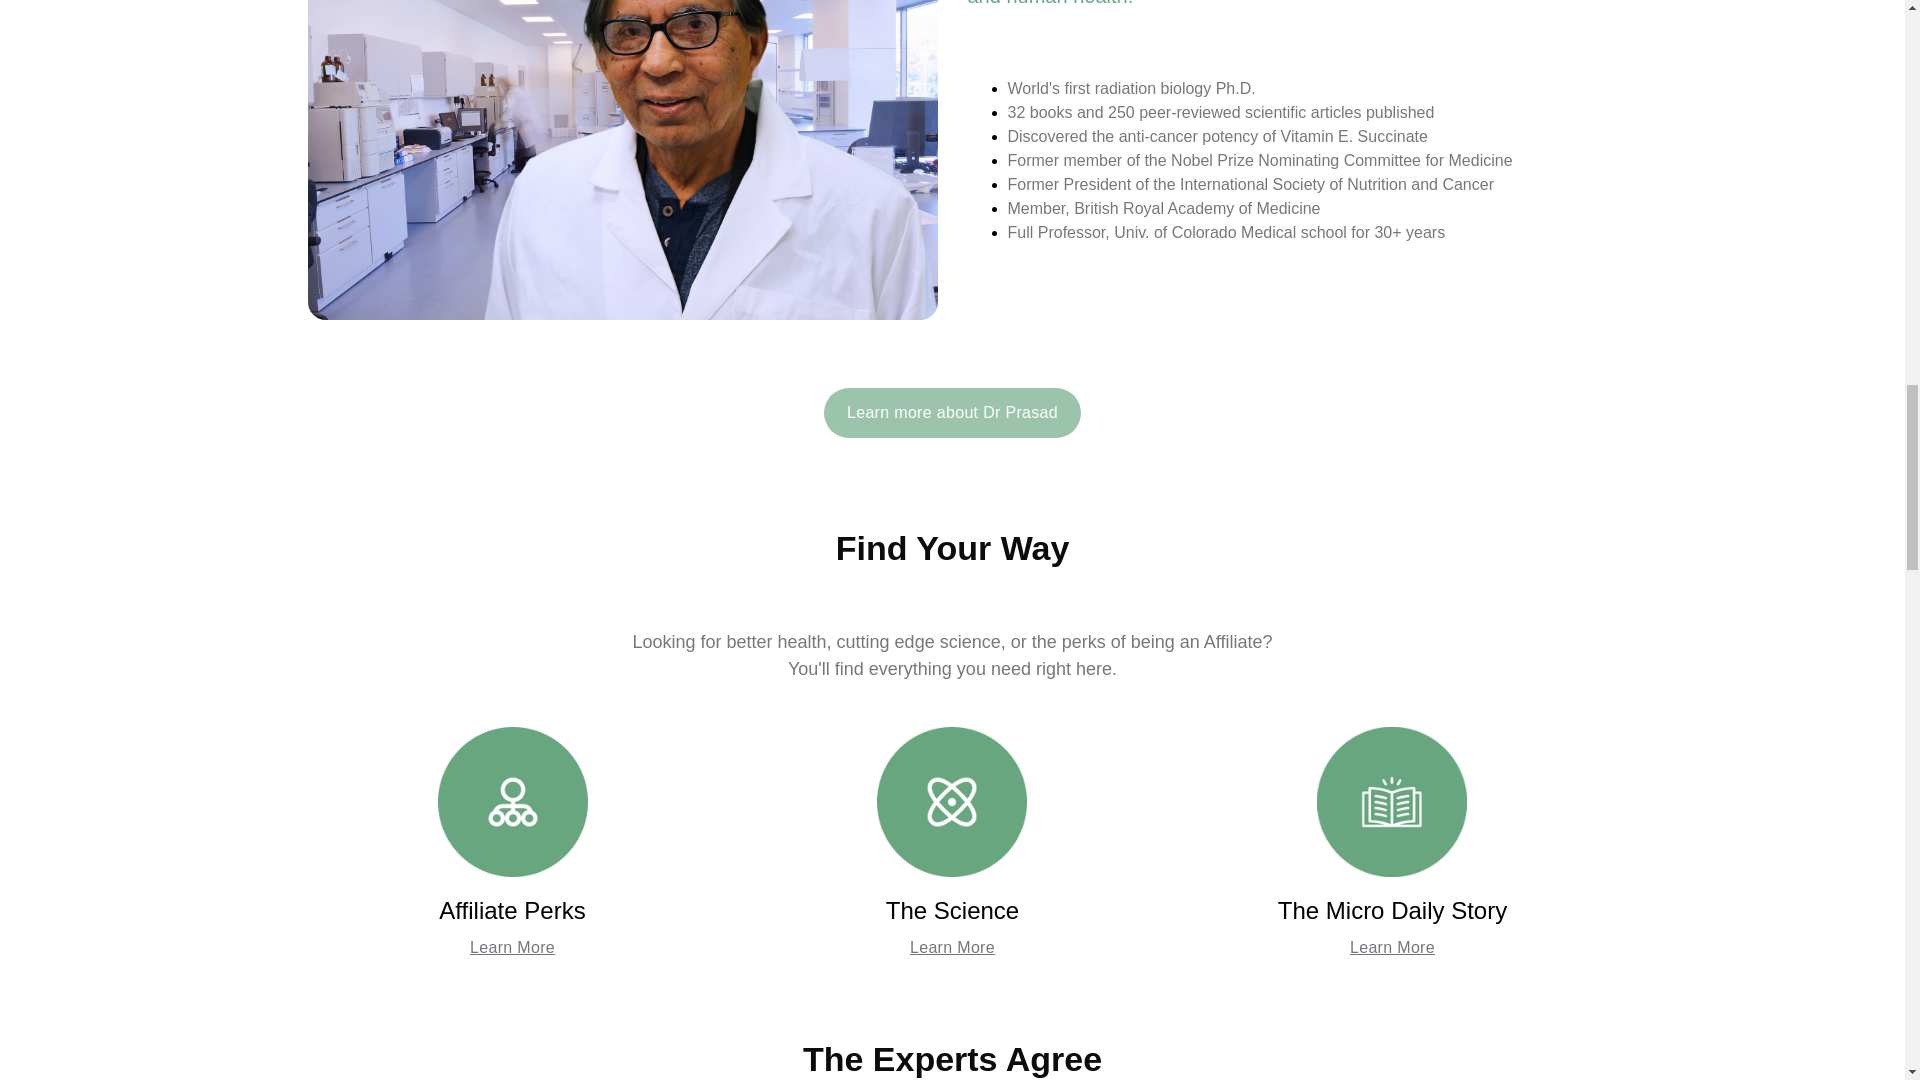 The height and width of the screenshot is (1080, 1920). I want to click on Learn more about Dr Prasad, so click(952, 408).